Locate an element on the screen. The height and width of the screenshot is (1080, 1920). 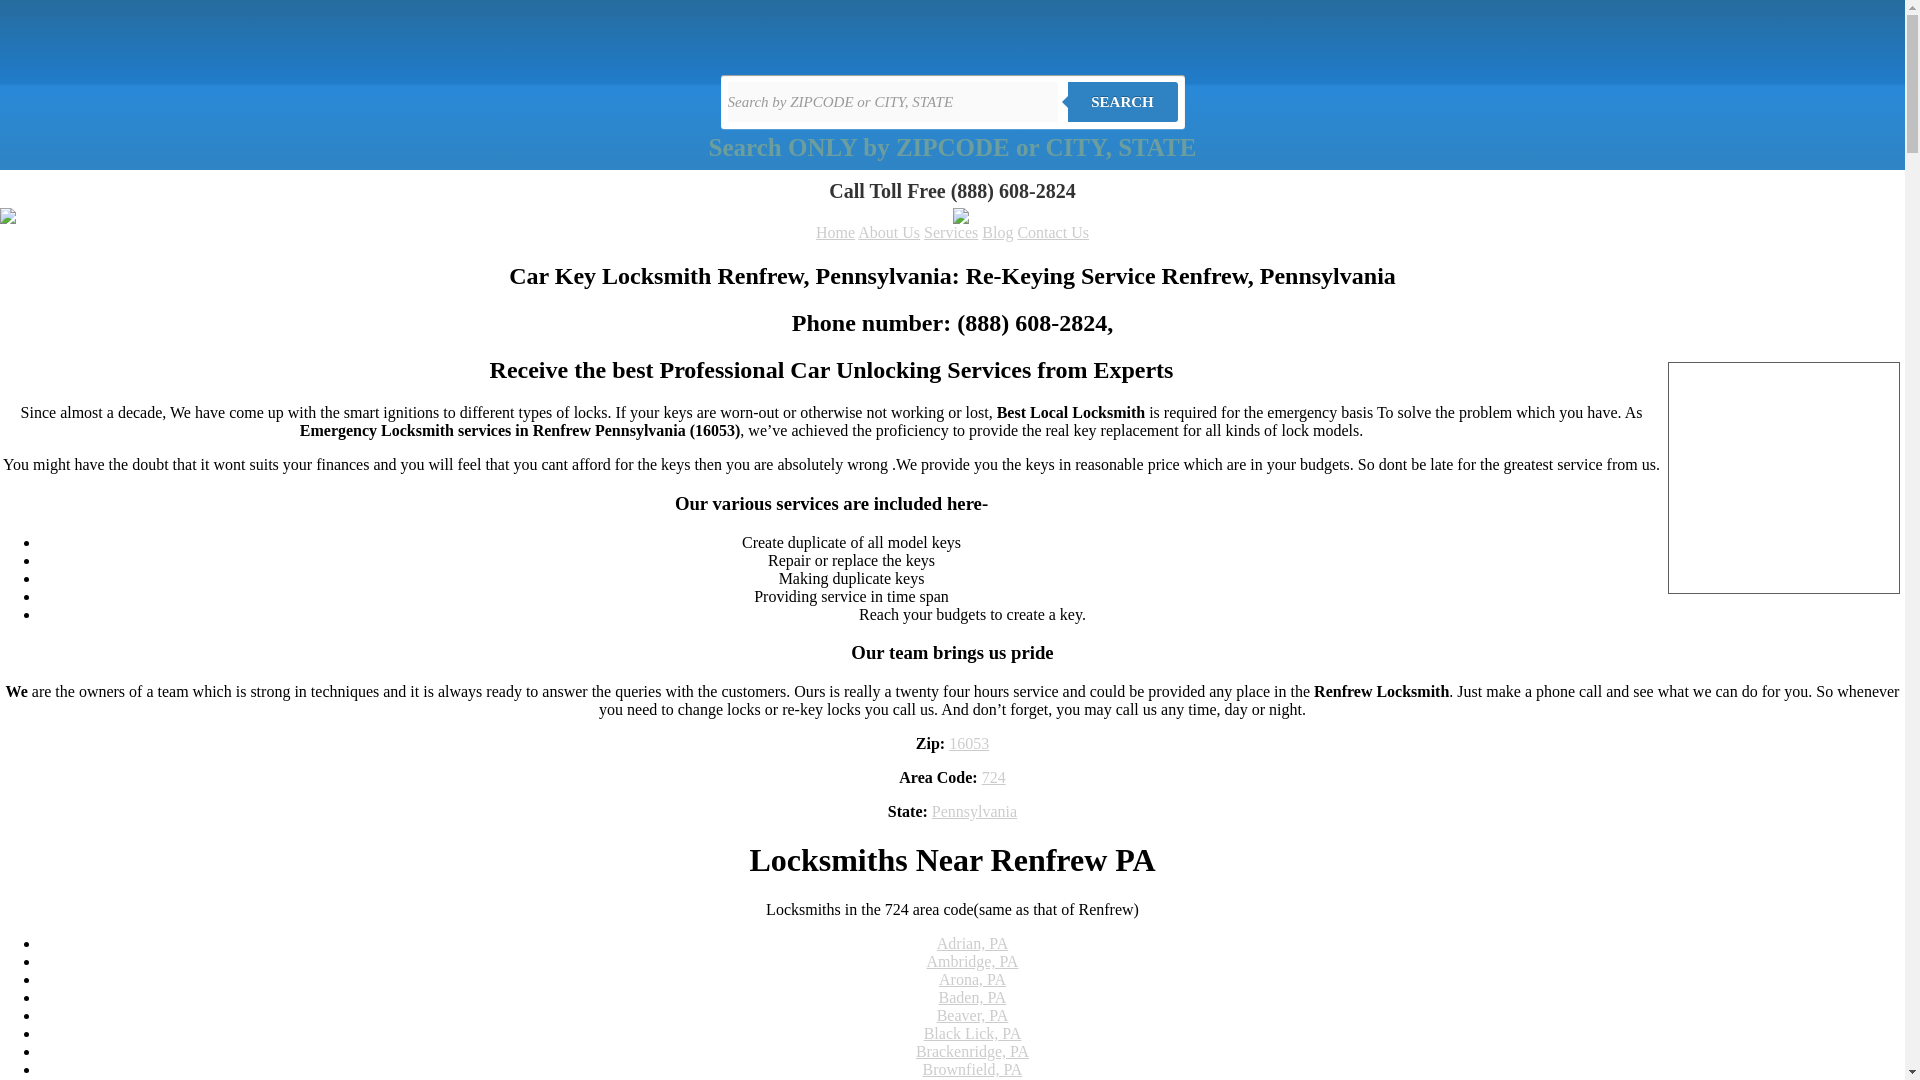
Brackenridge, PA is located at coordinates (972, 1051).